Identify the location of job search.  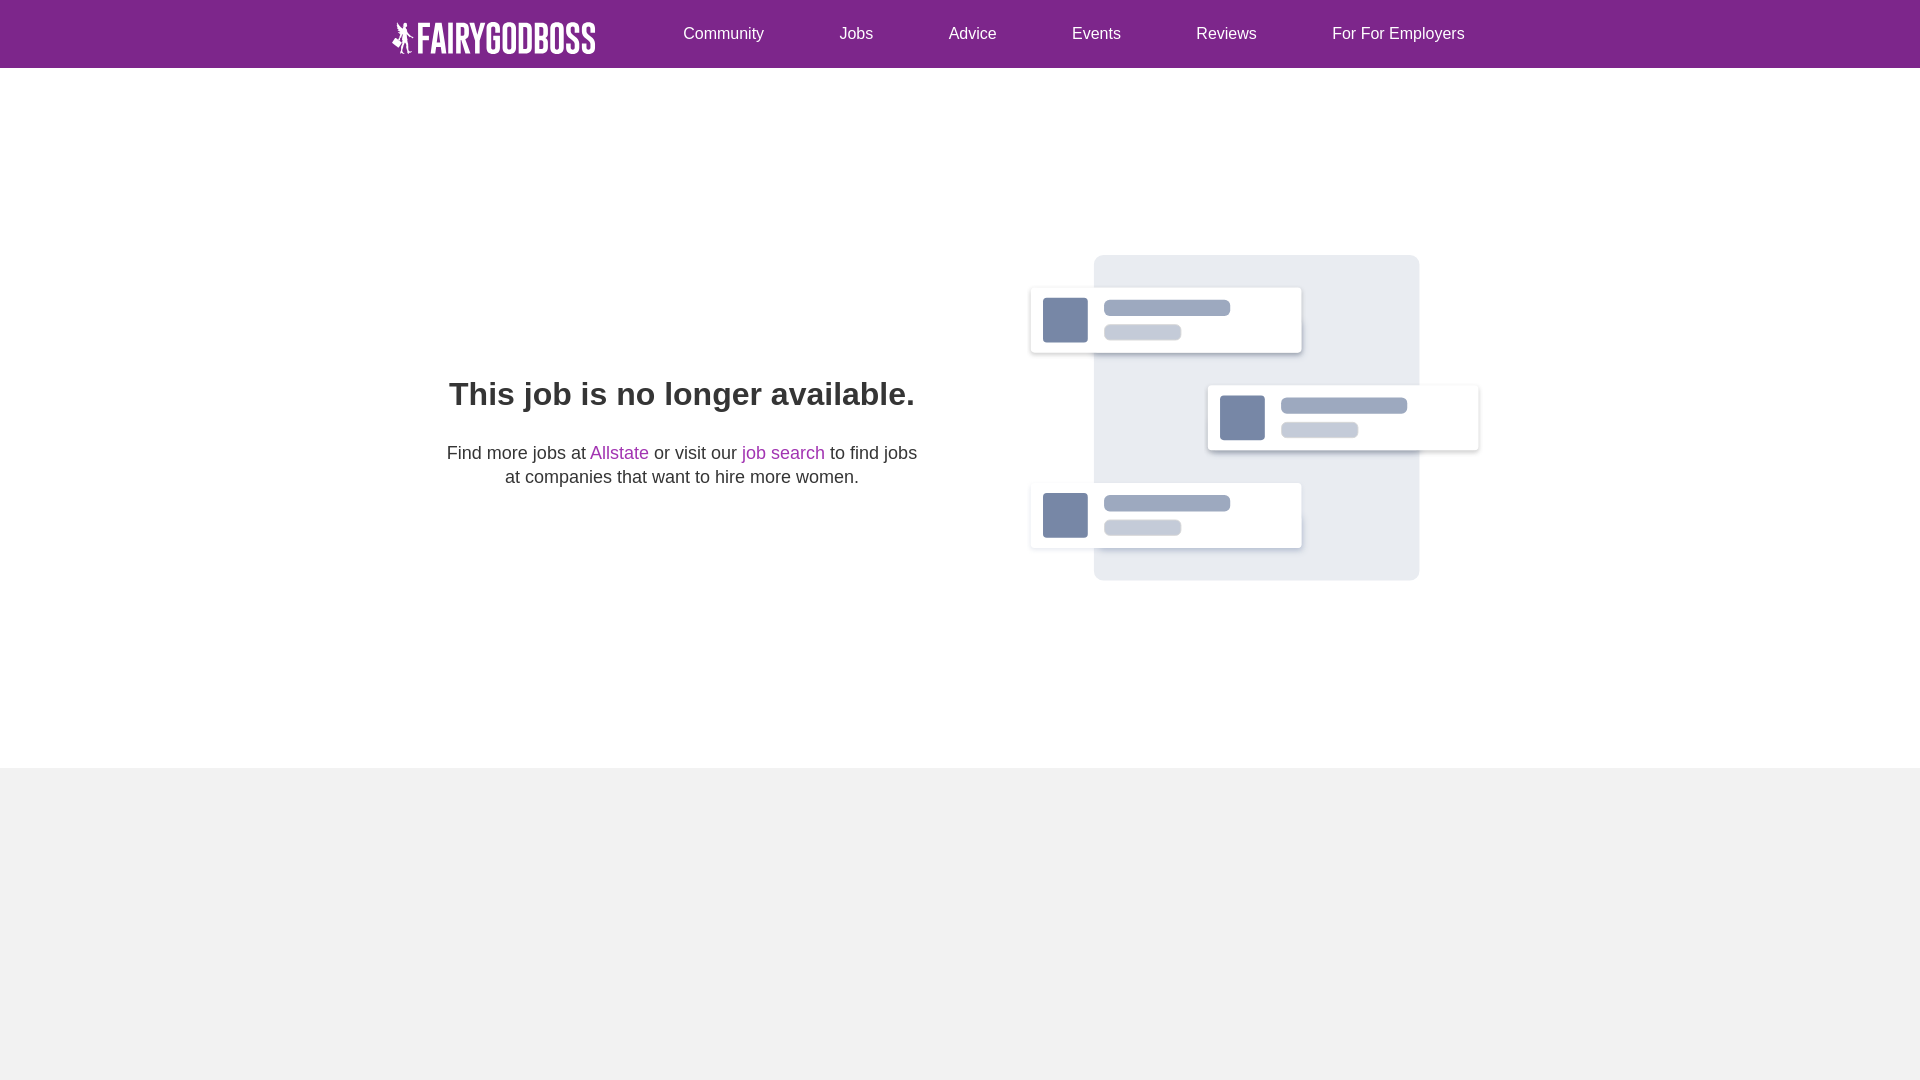
(783, 452).